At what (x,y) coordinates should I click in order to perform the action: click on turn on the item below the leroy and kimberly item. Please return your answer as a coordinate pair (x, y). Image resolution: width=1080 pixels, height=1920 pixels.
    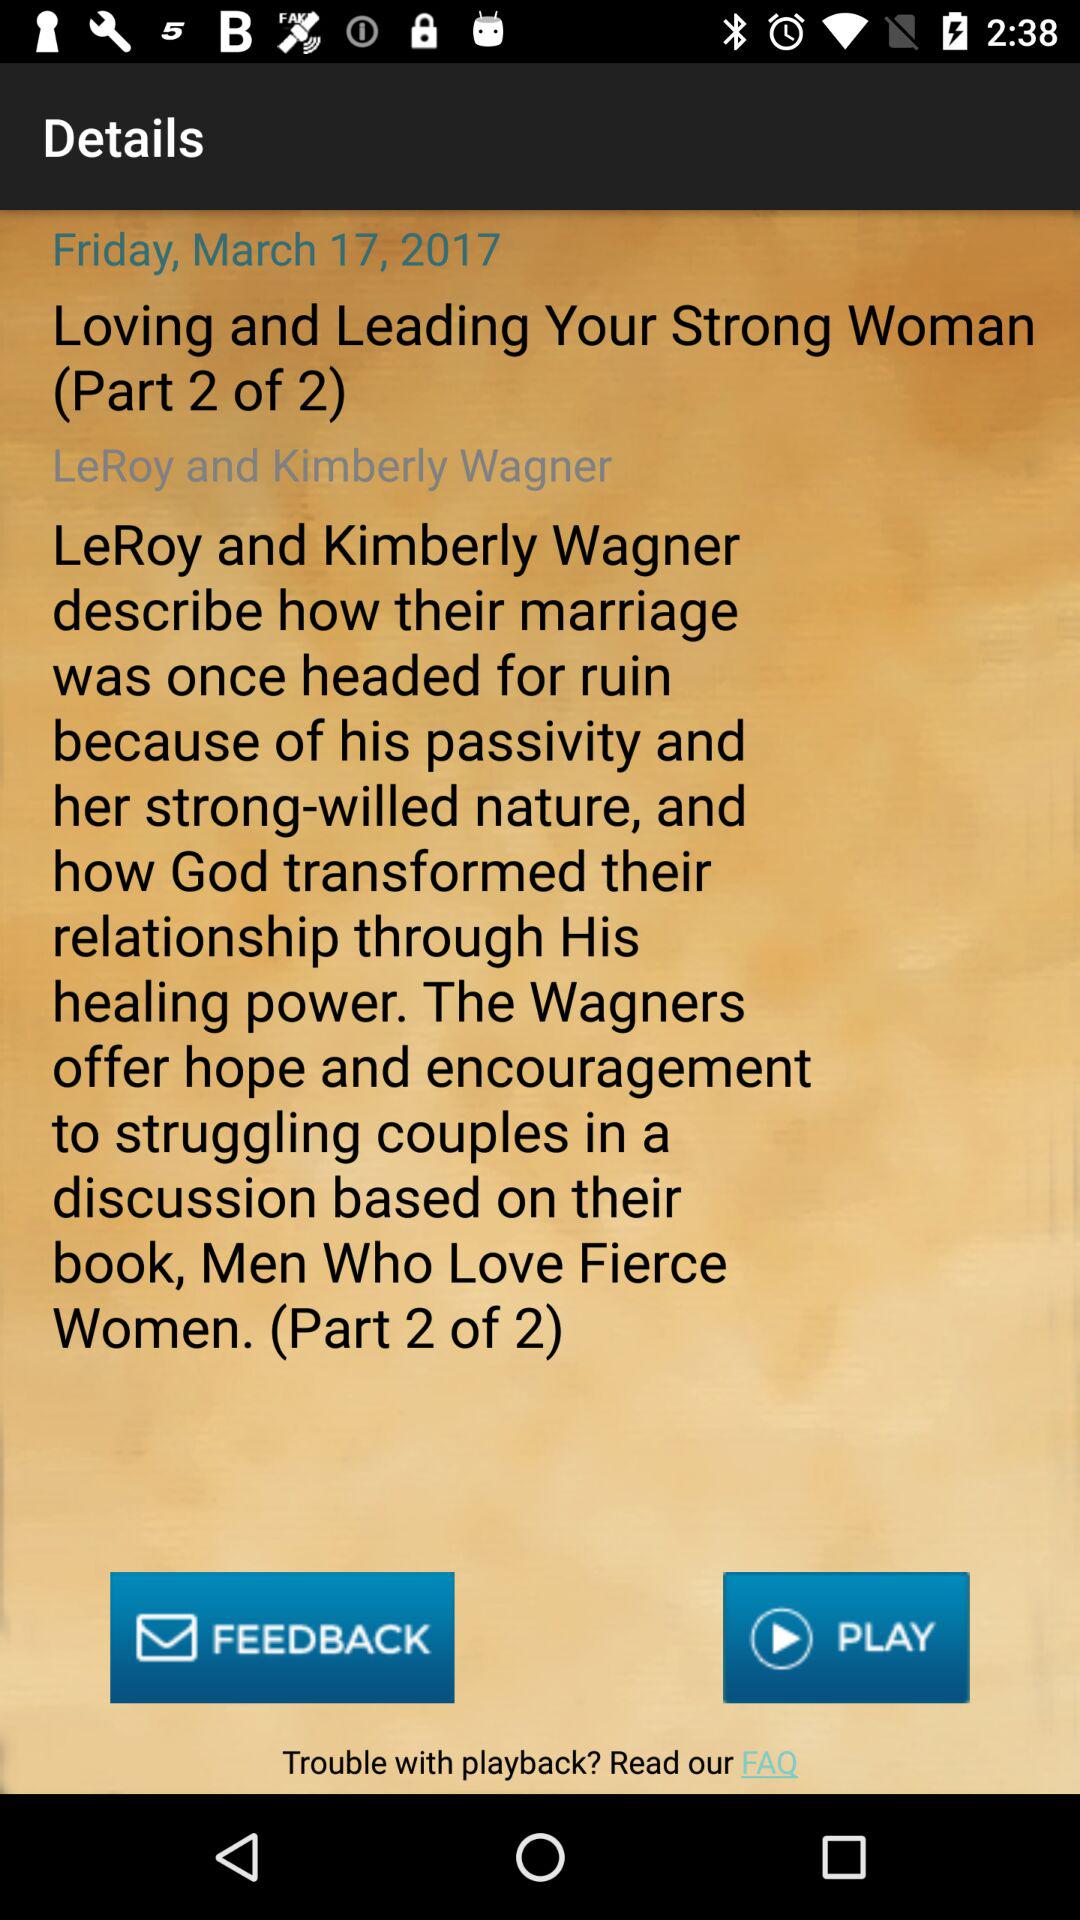
    Looking at the image, I should click on (846, 1638).